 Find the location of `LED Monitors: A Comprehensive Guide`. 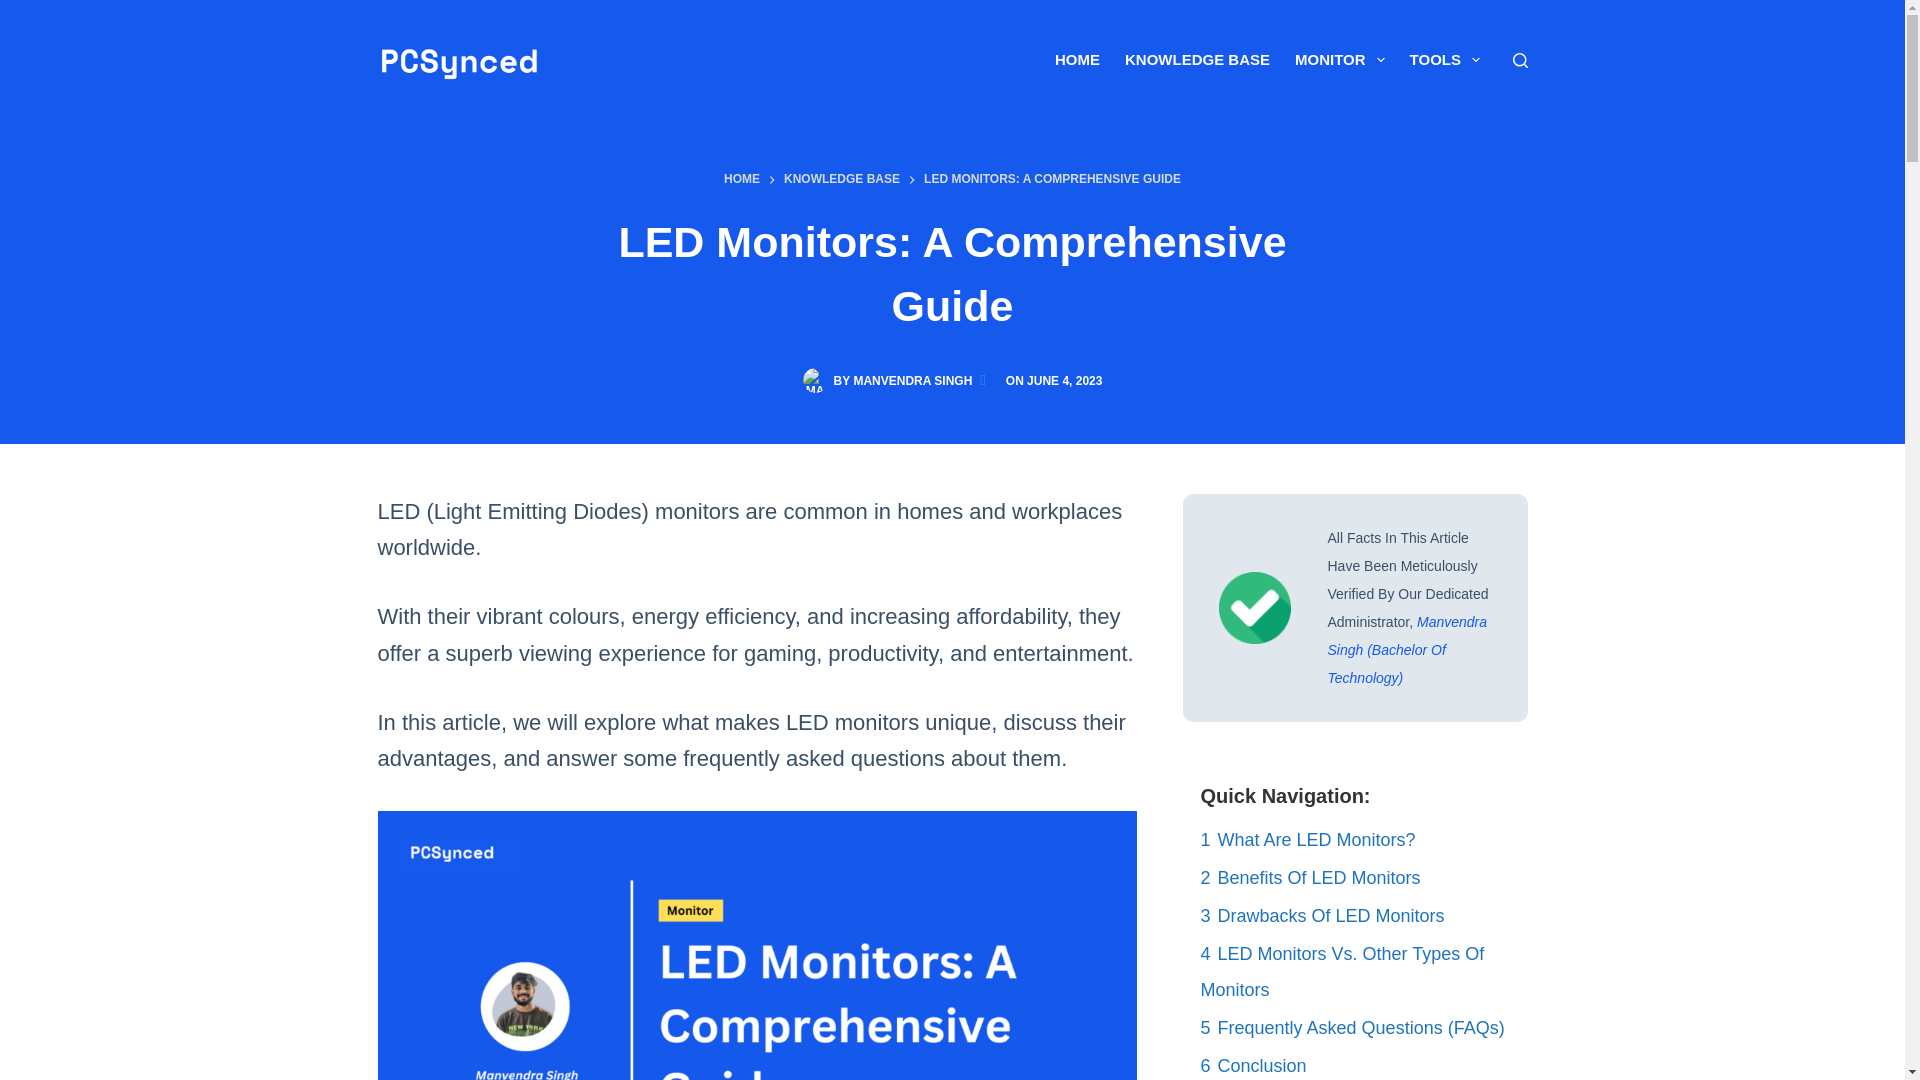

LED Monitors: A Comprehensive Guide is located at coordinates (952, 274).